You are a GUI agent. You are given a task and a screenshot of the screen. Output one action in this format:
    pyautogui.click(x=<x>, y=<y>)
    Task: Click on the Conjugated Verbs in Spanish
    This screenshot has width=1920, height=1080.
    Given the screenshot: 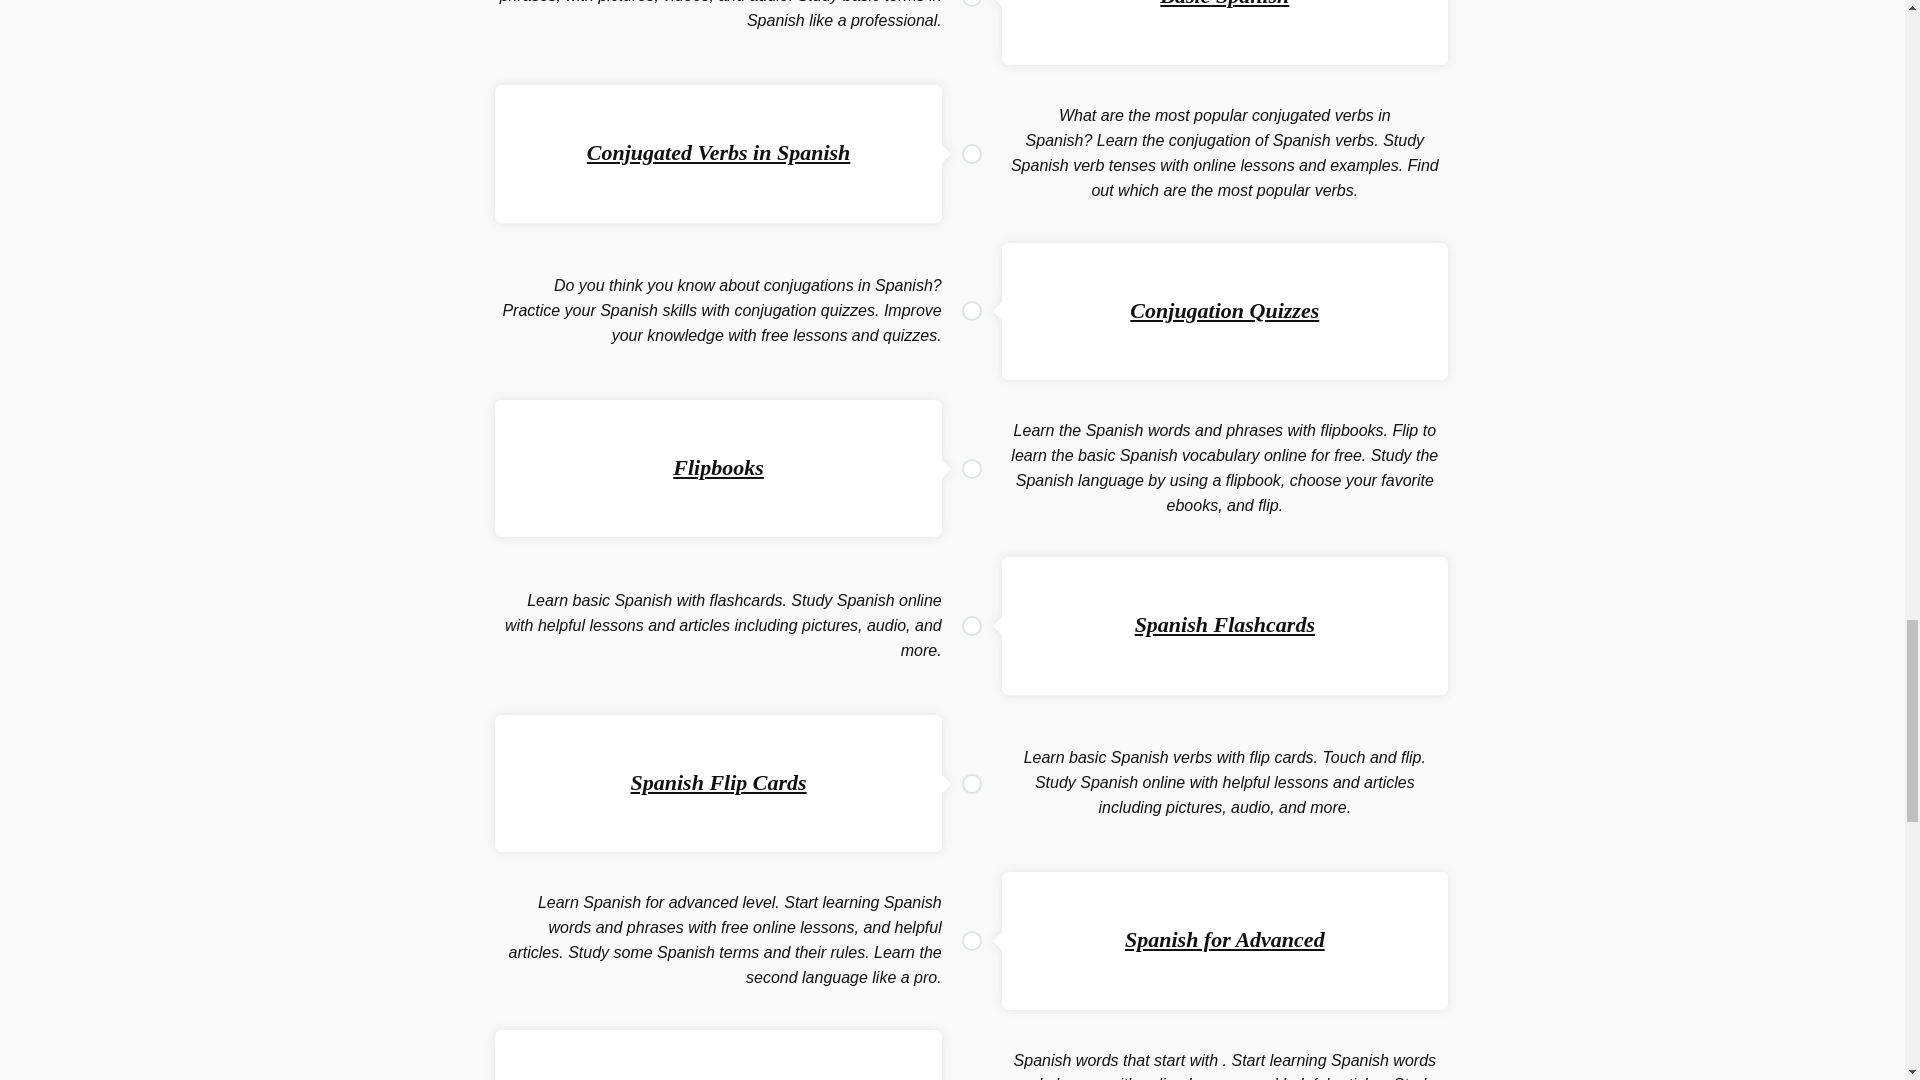 What is the action you would take?
    pyautogui.click(x=718, y=152)
    